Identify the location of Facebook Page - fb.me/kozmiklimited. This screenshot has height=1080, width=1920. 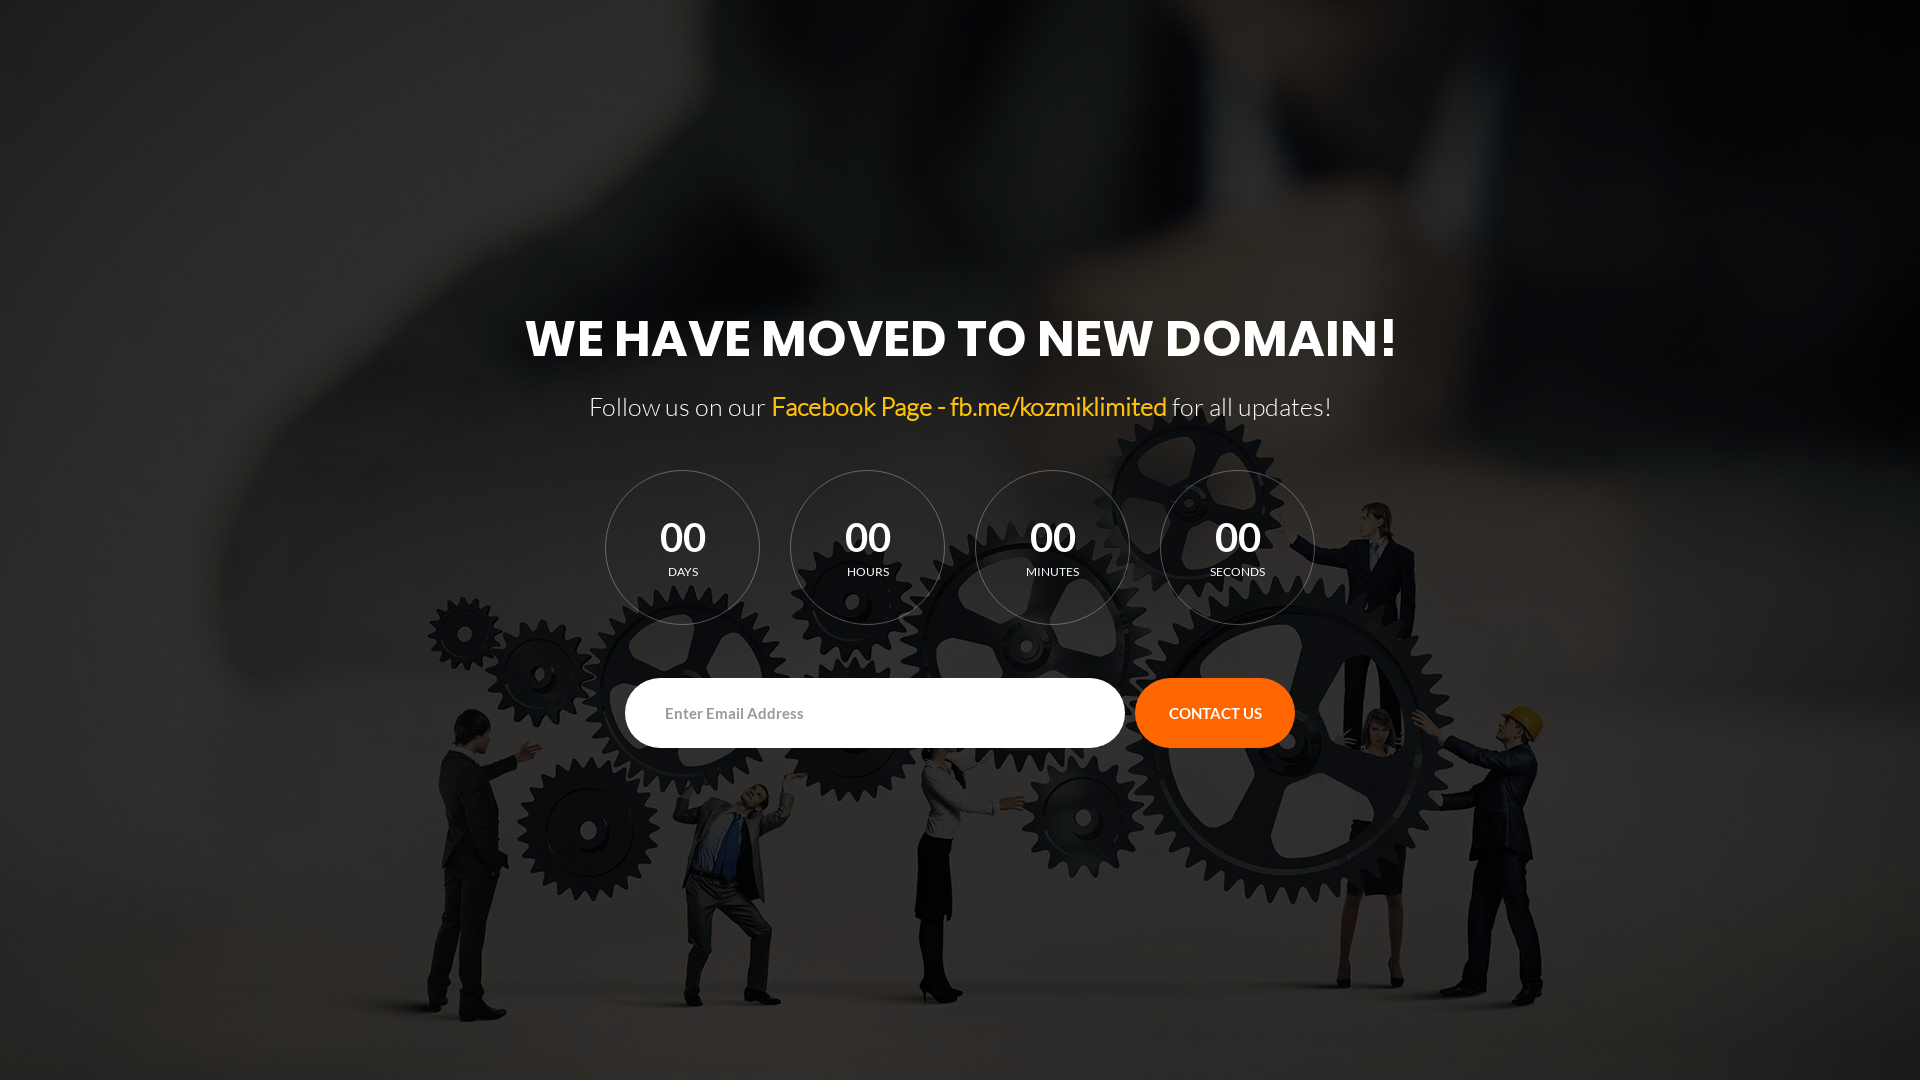
(968, 406).